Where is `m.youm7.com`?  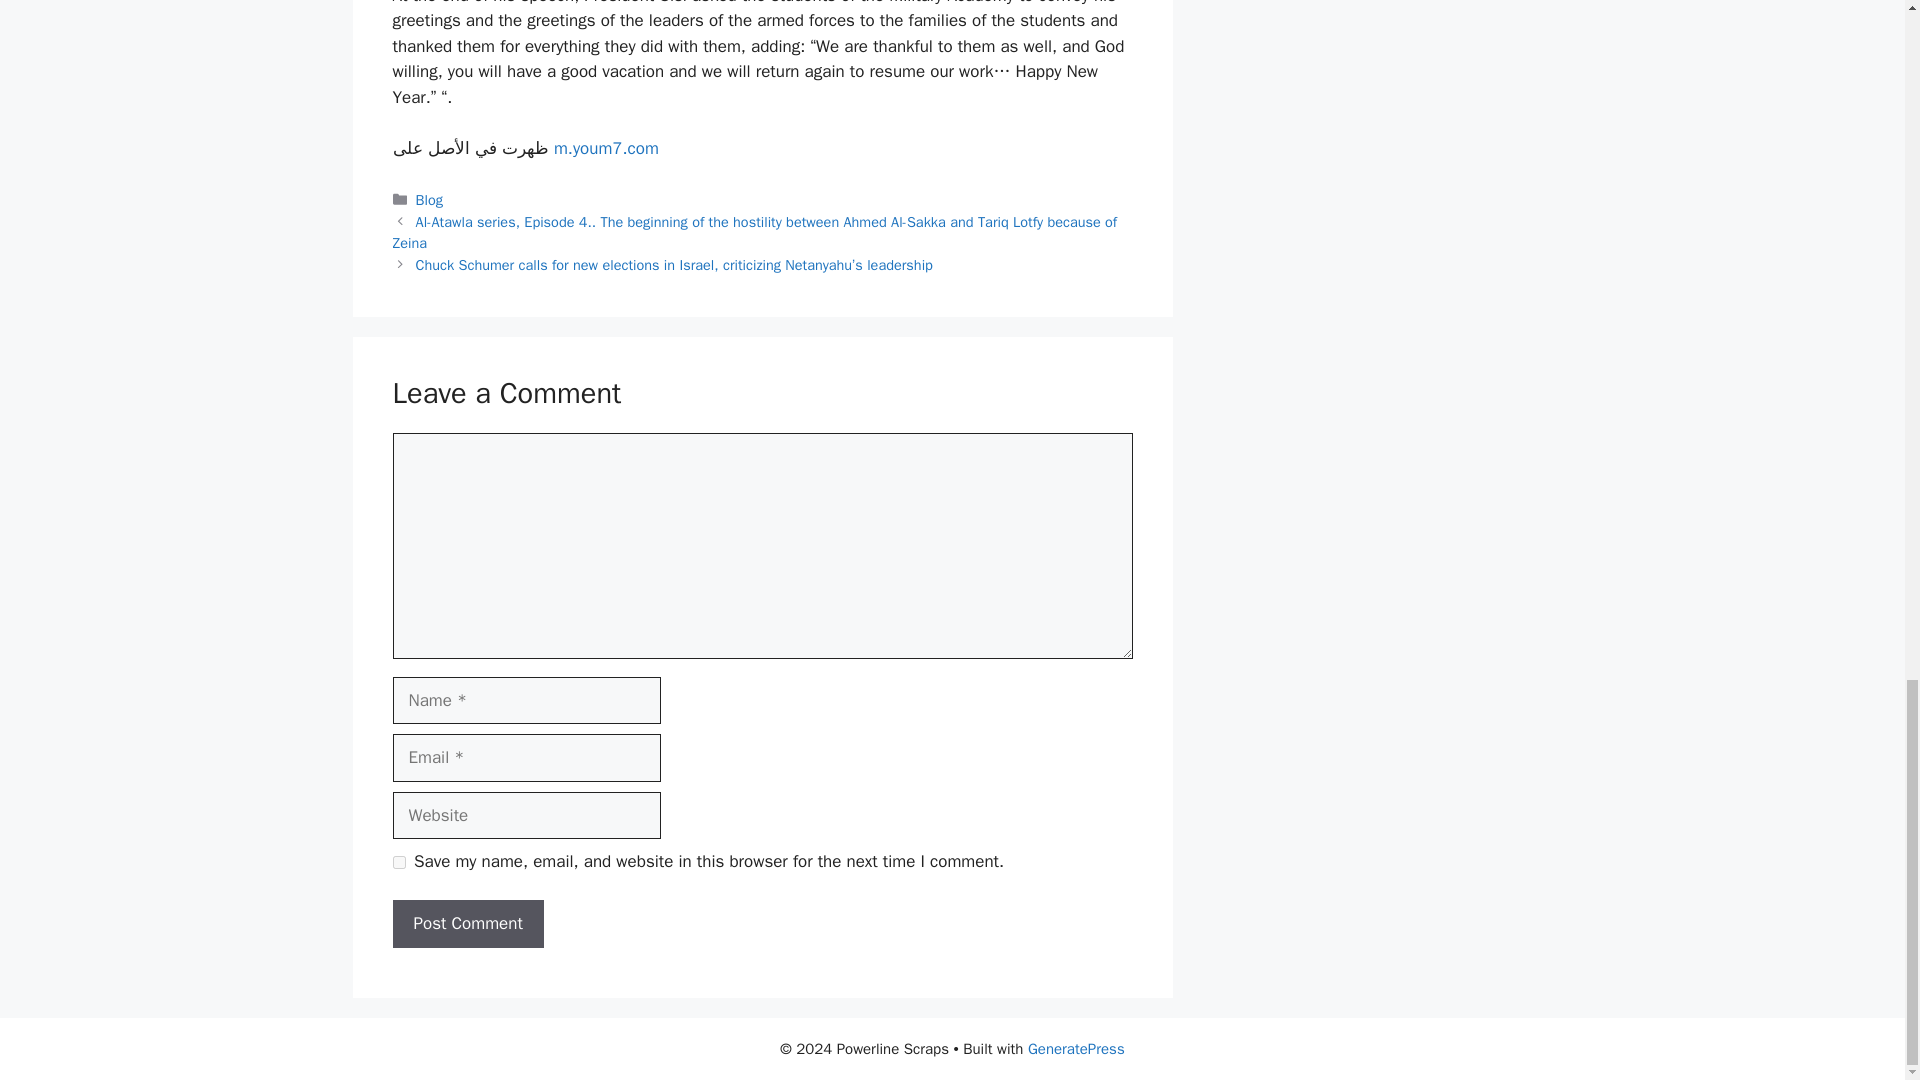
m.youm7.com is located at coordinates (606, 148).